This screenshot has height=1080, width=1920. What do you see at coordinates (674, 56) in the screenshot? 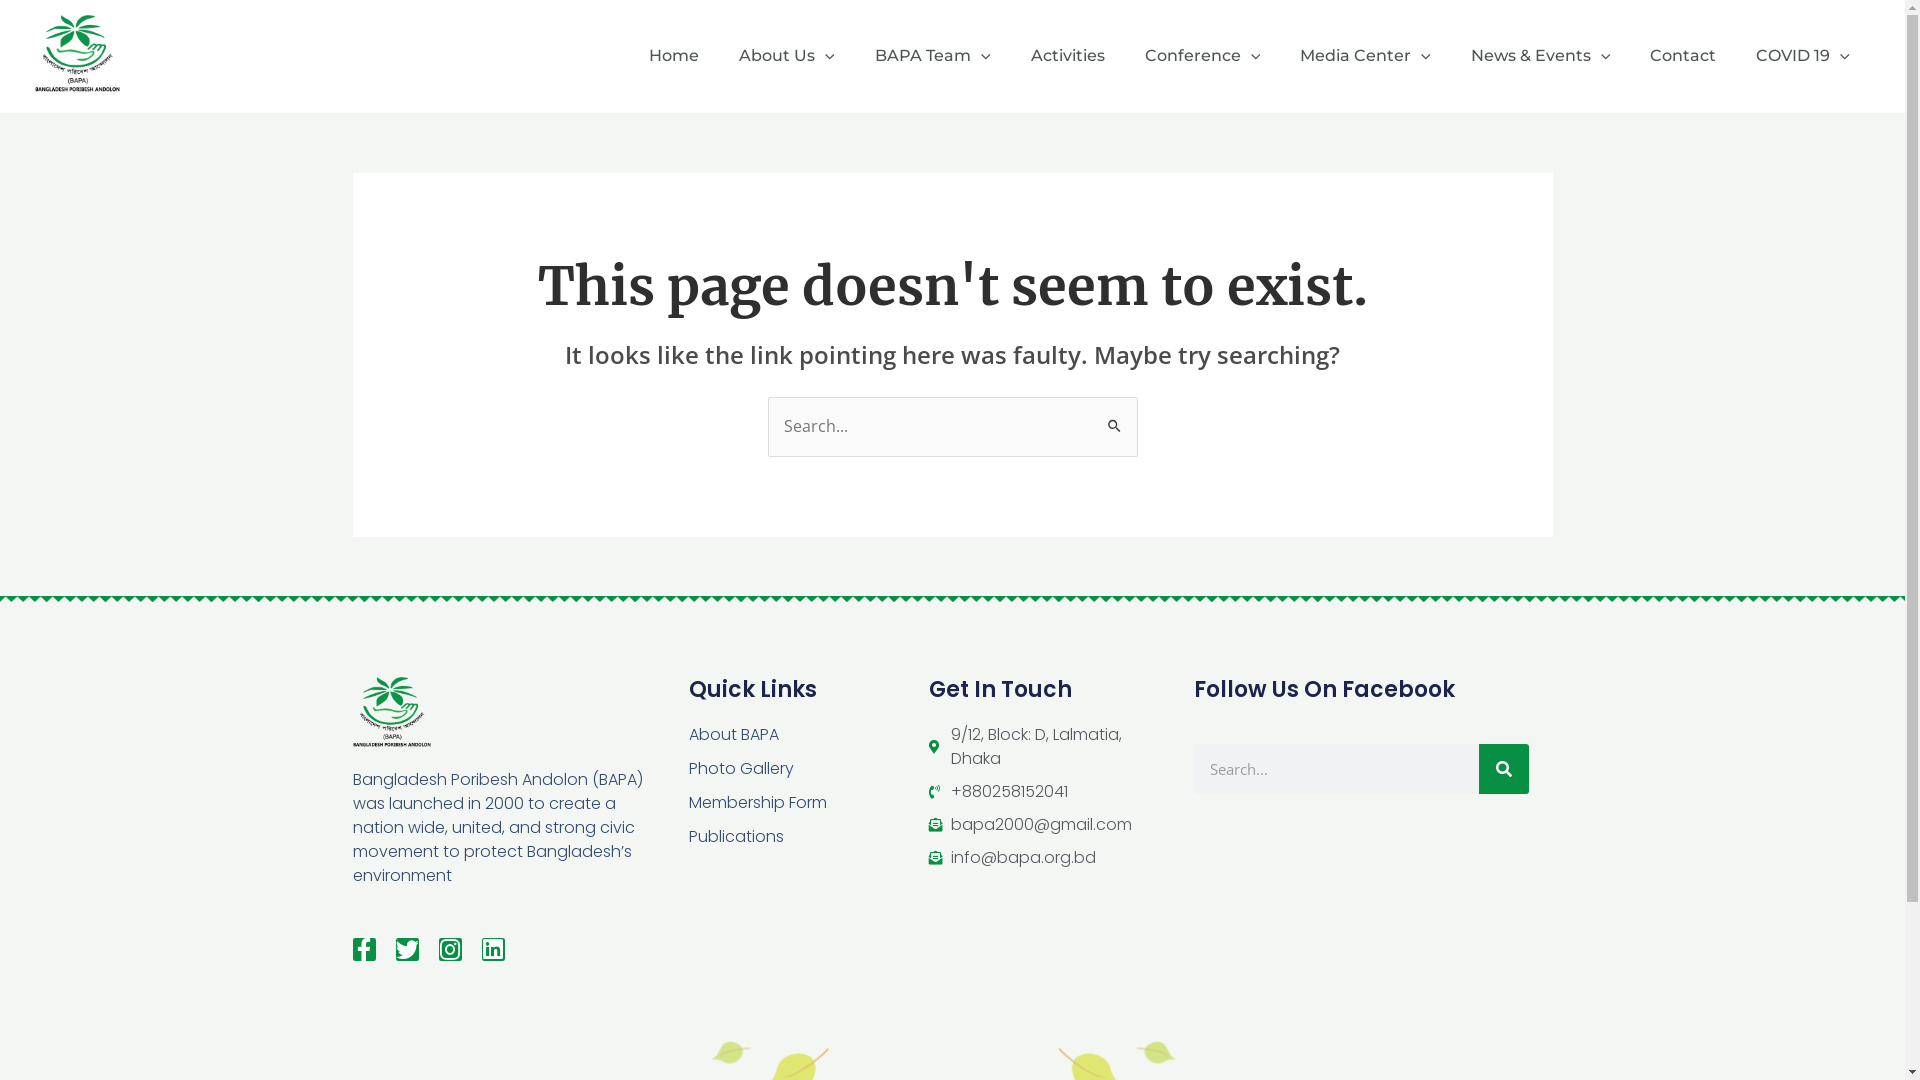
I see `Home` at bounding box center [674, 56].